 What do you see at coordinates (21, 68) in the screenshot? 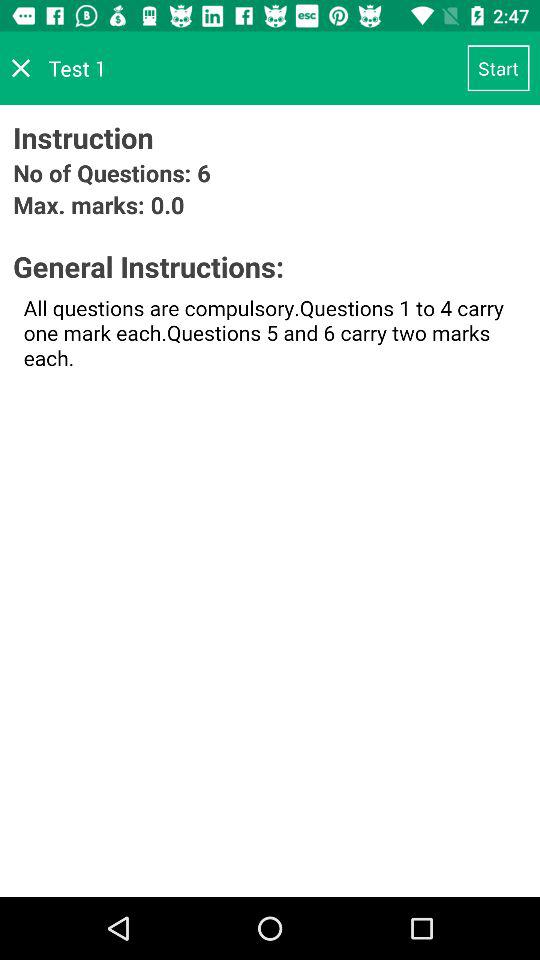
I see `close page` at bounding box center [21, 68].